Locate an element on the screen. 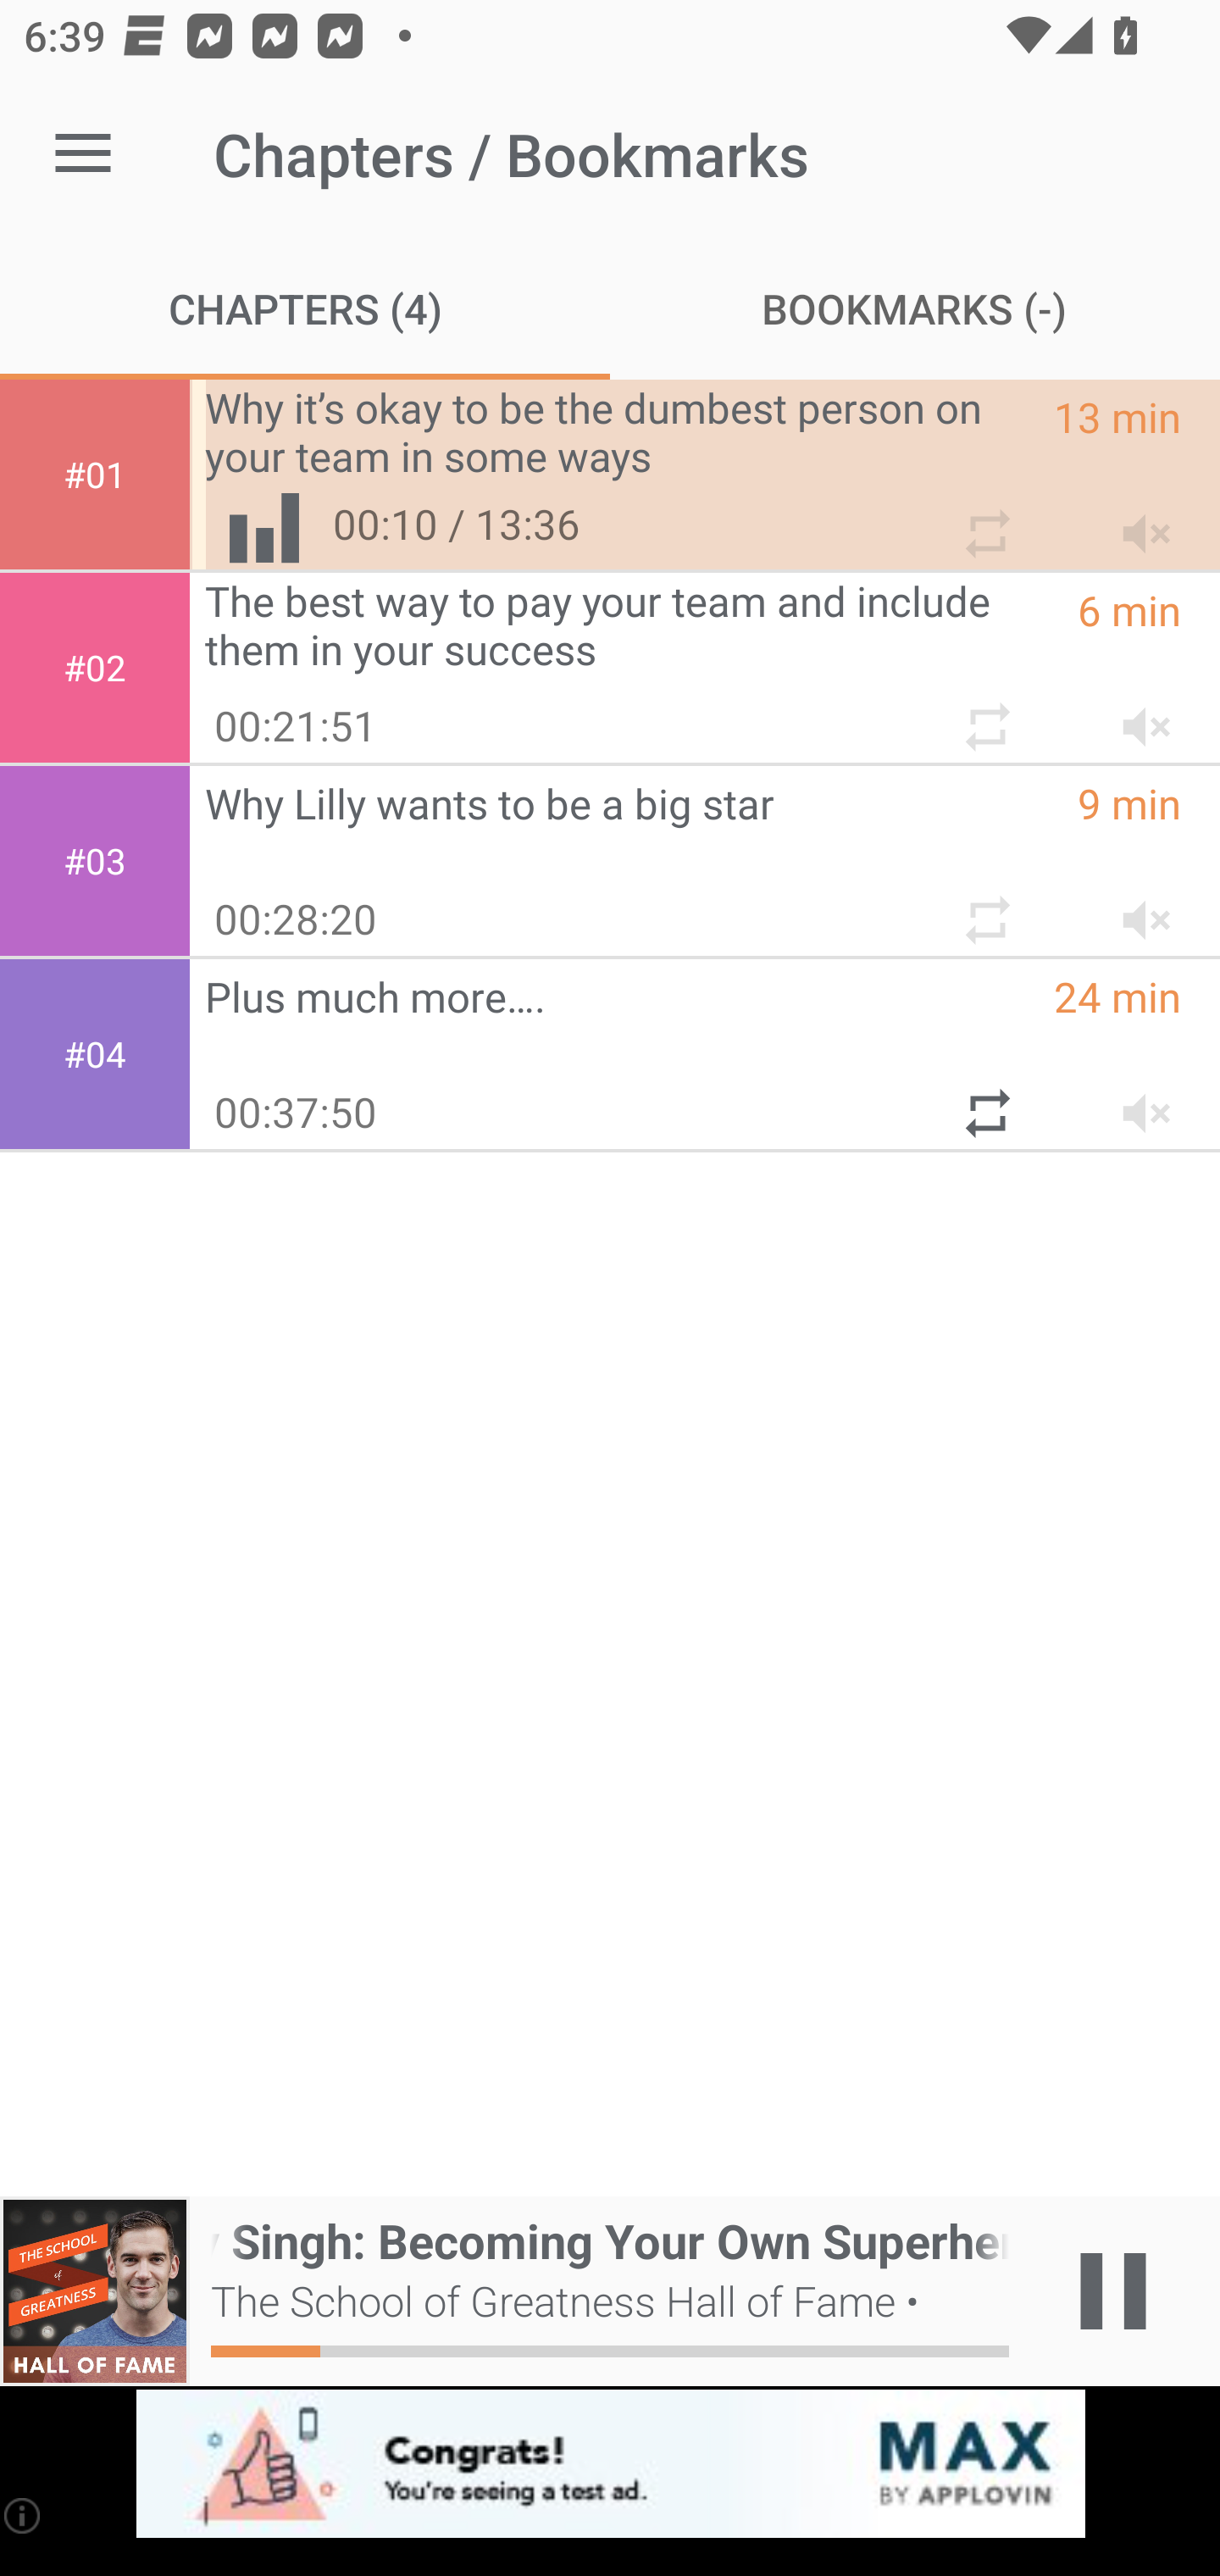 This screenshot has width=1220, height=2576. Repeat chapter is located at coordinates (984, 1101).